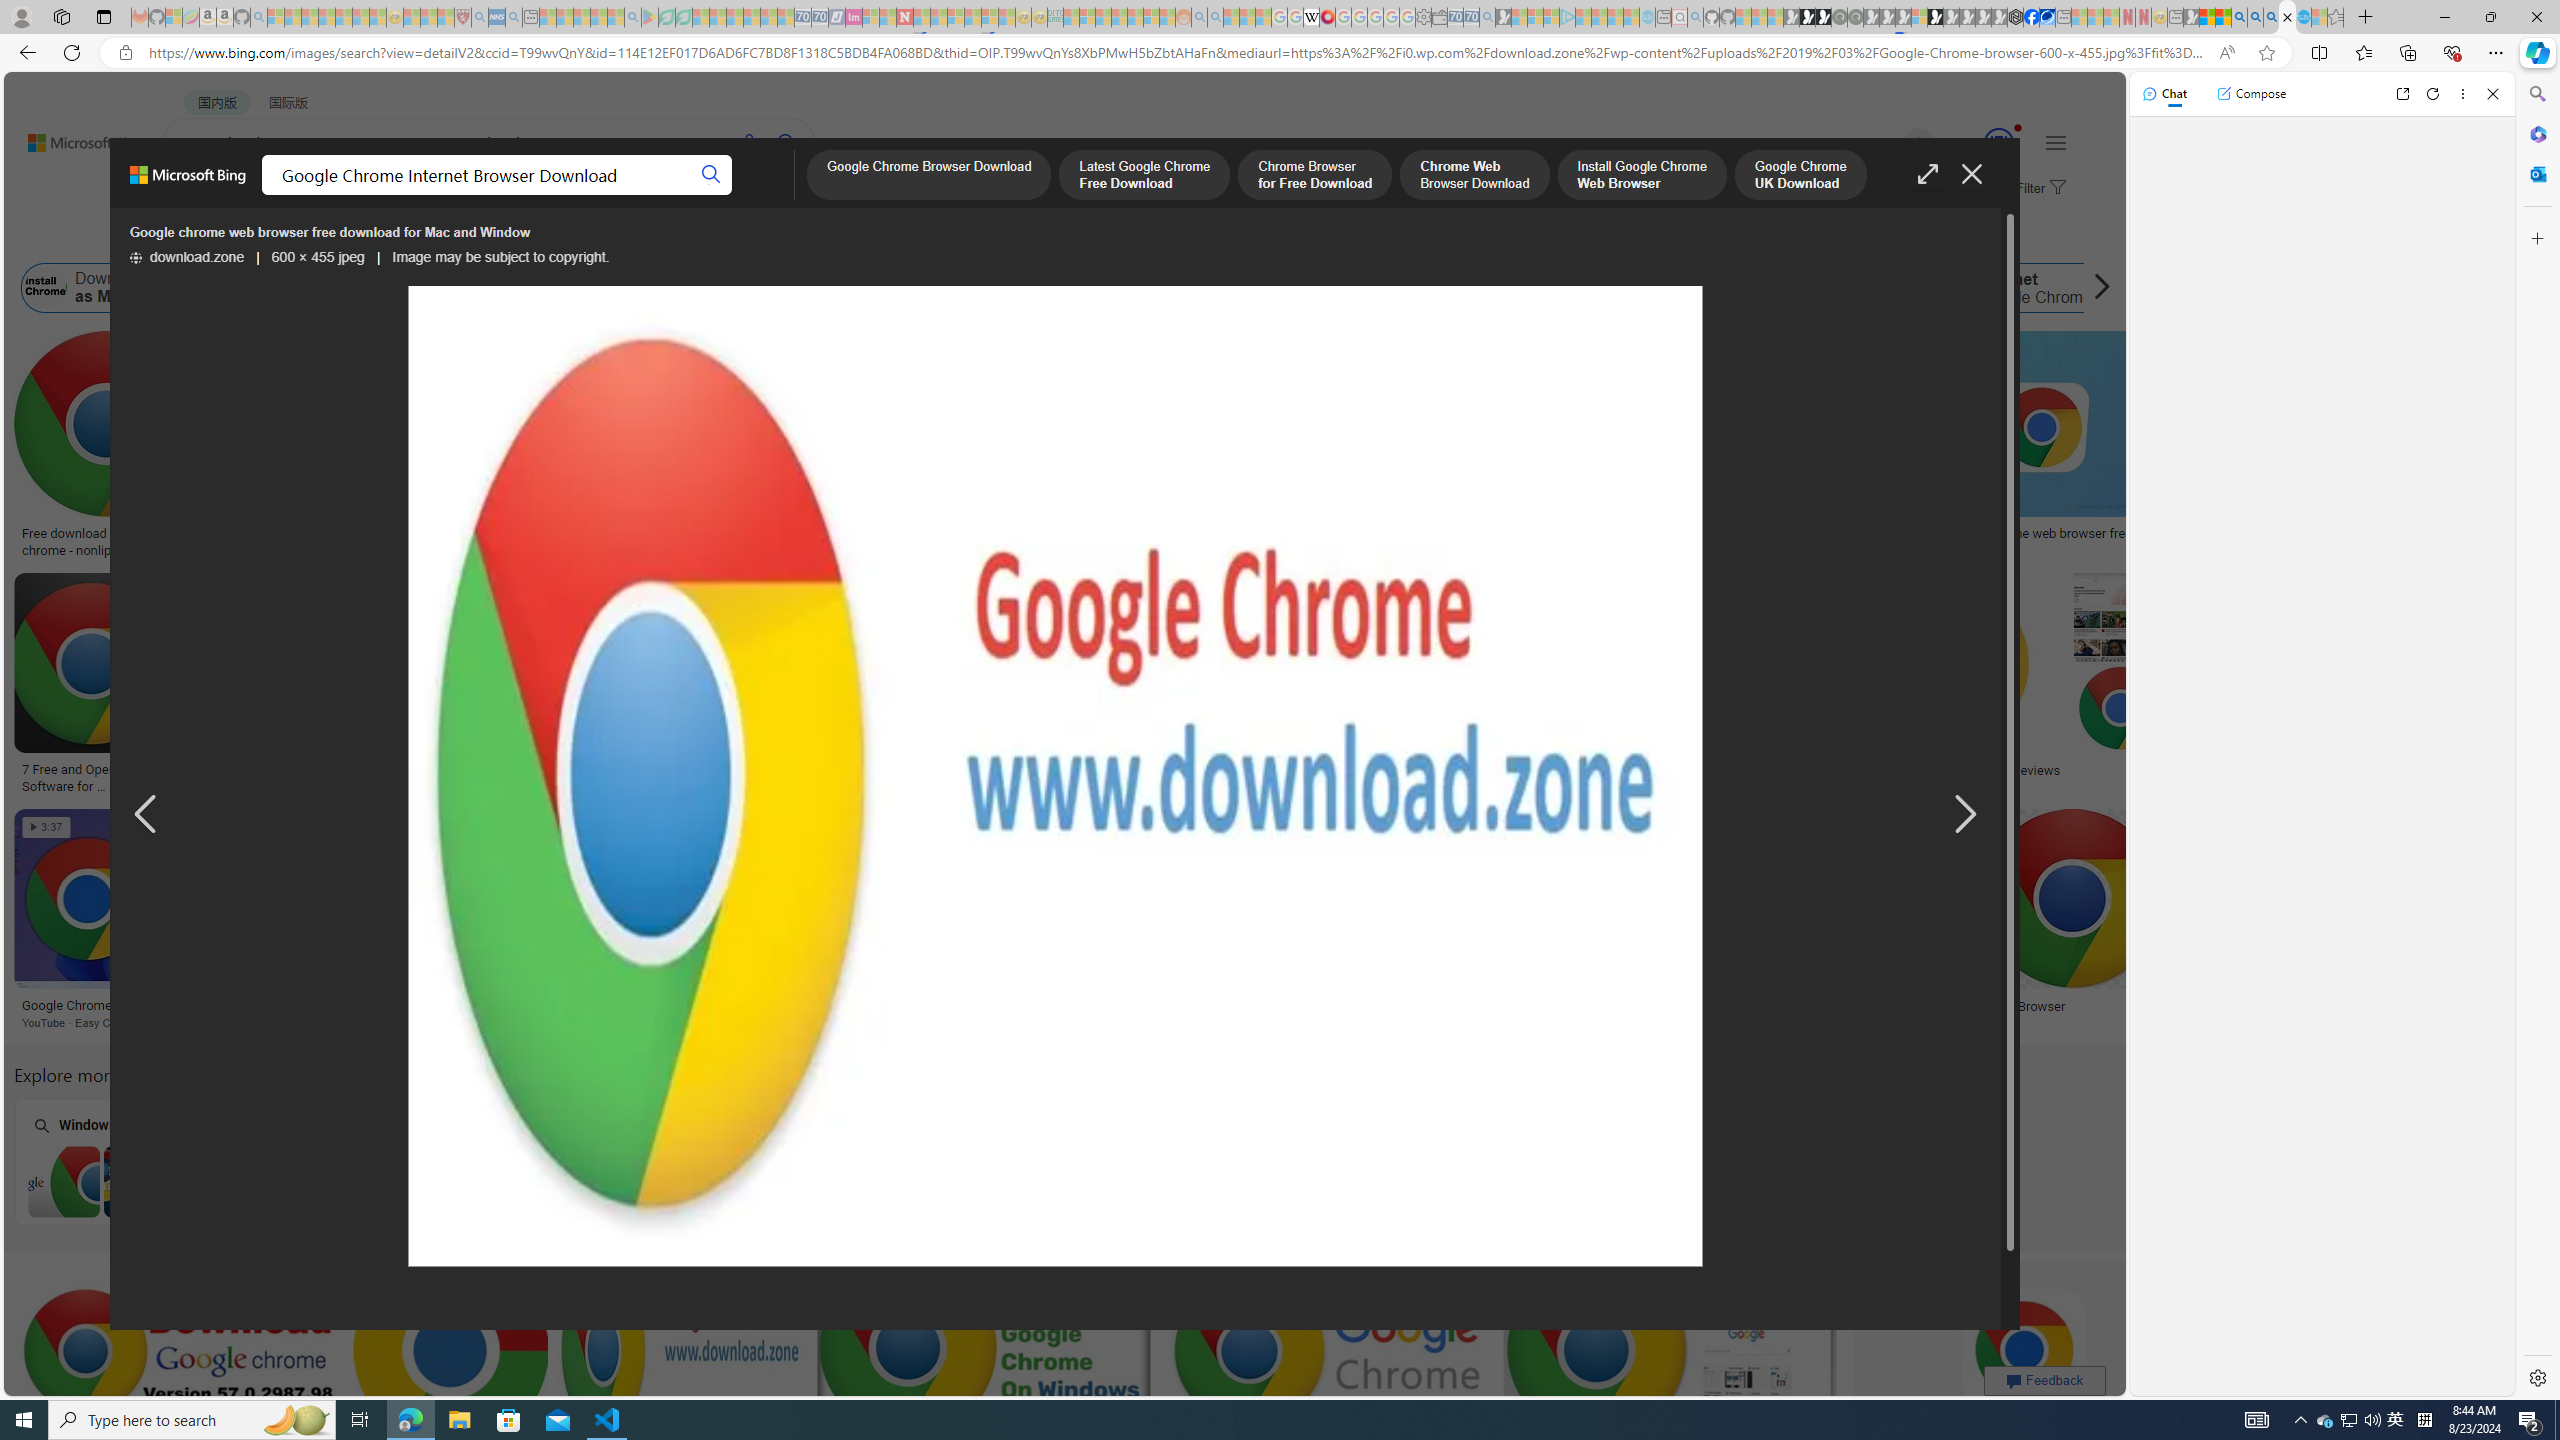  I want to click on AirNow.gov, so click(2046, 17).